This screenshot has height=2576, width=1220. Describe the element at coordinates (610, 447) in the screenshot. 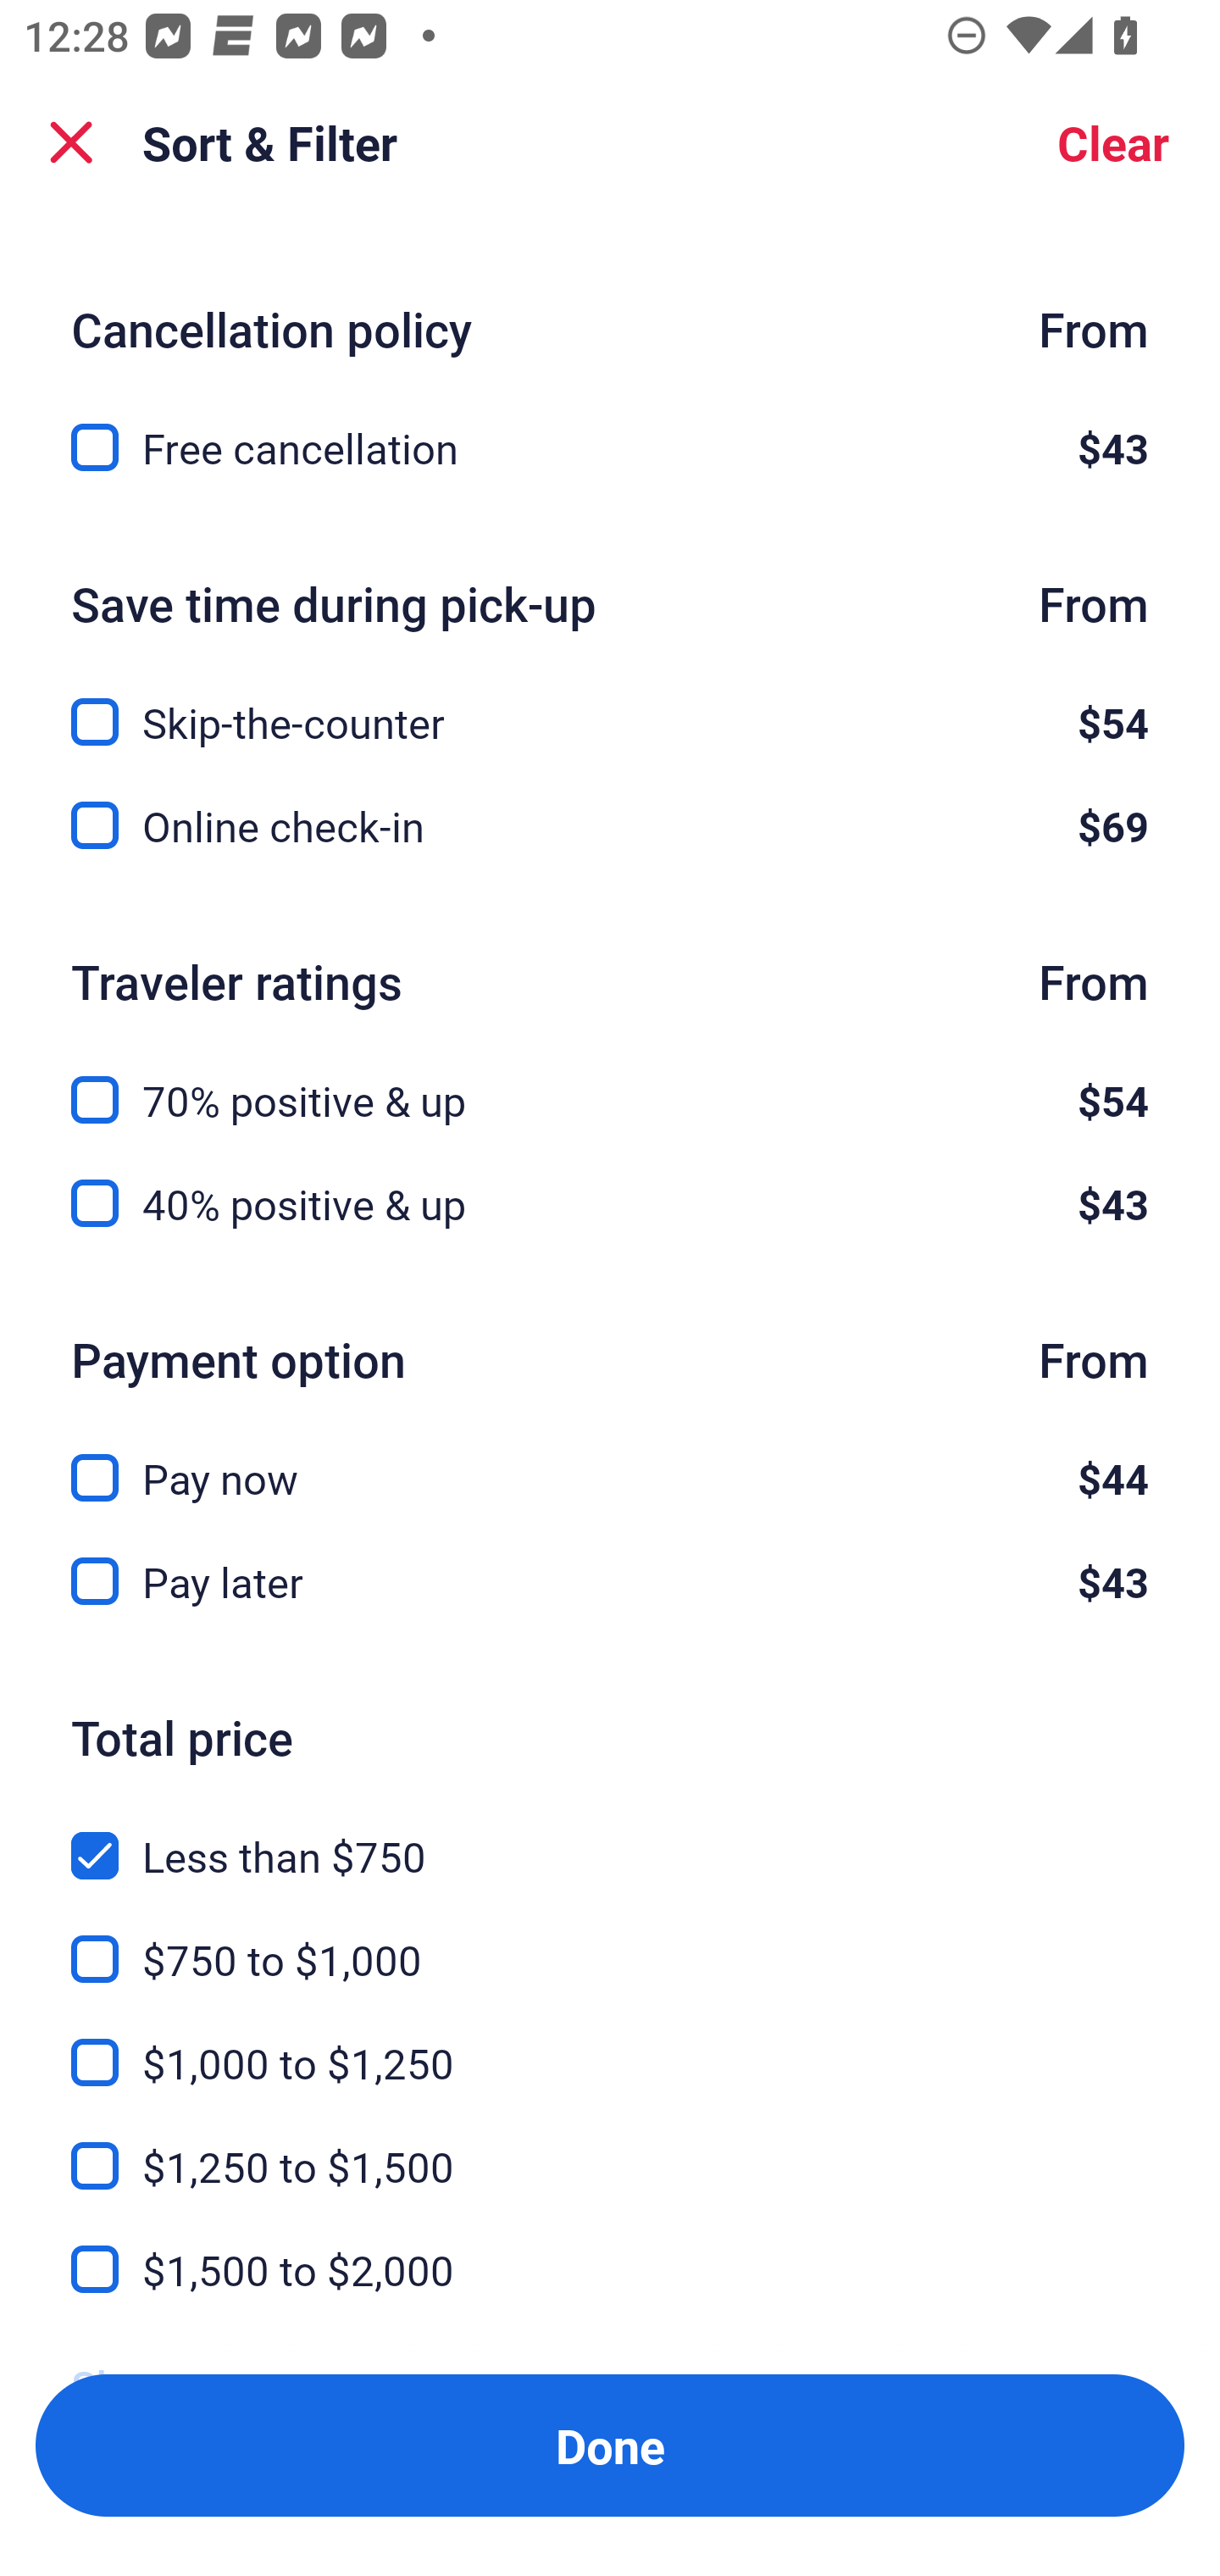

I see `Free cancellation, $43 Free cancellation $43` at that location.